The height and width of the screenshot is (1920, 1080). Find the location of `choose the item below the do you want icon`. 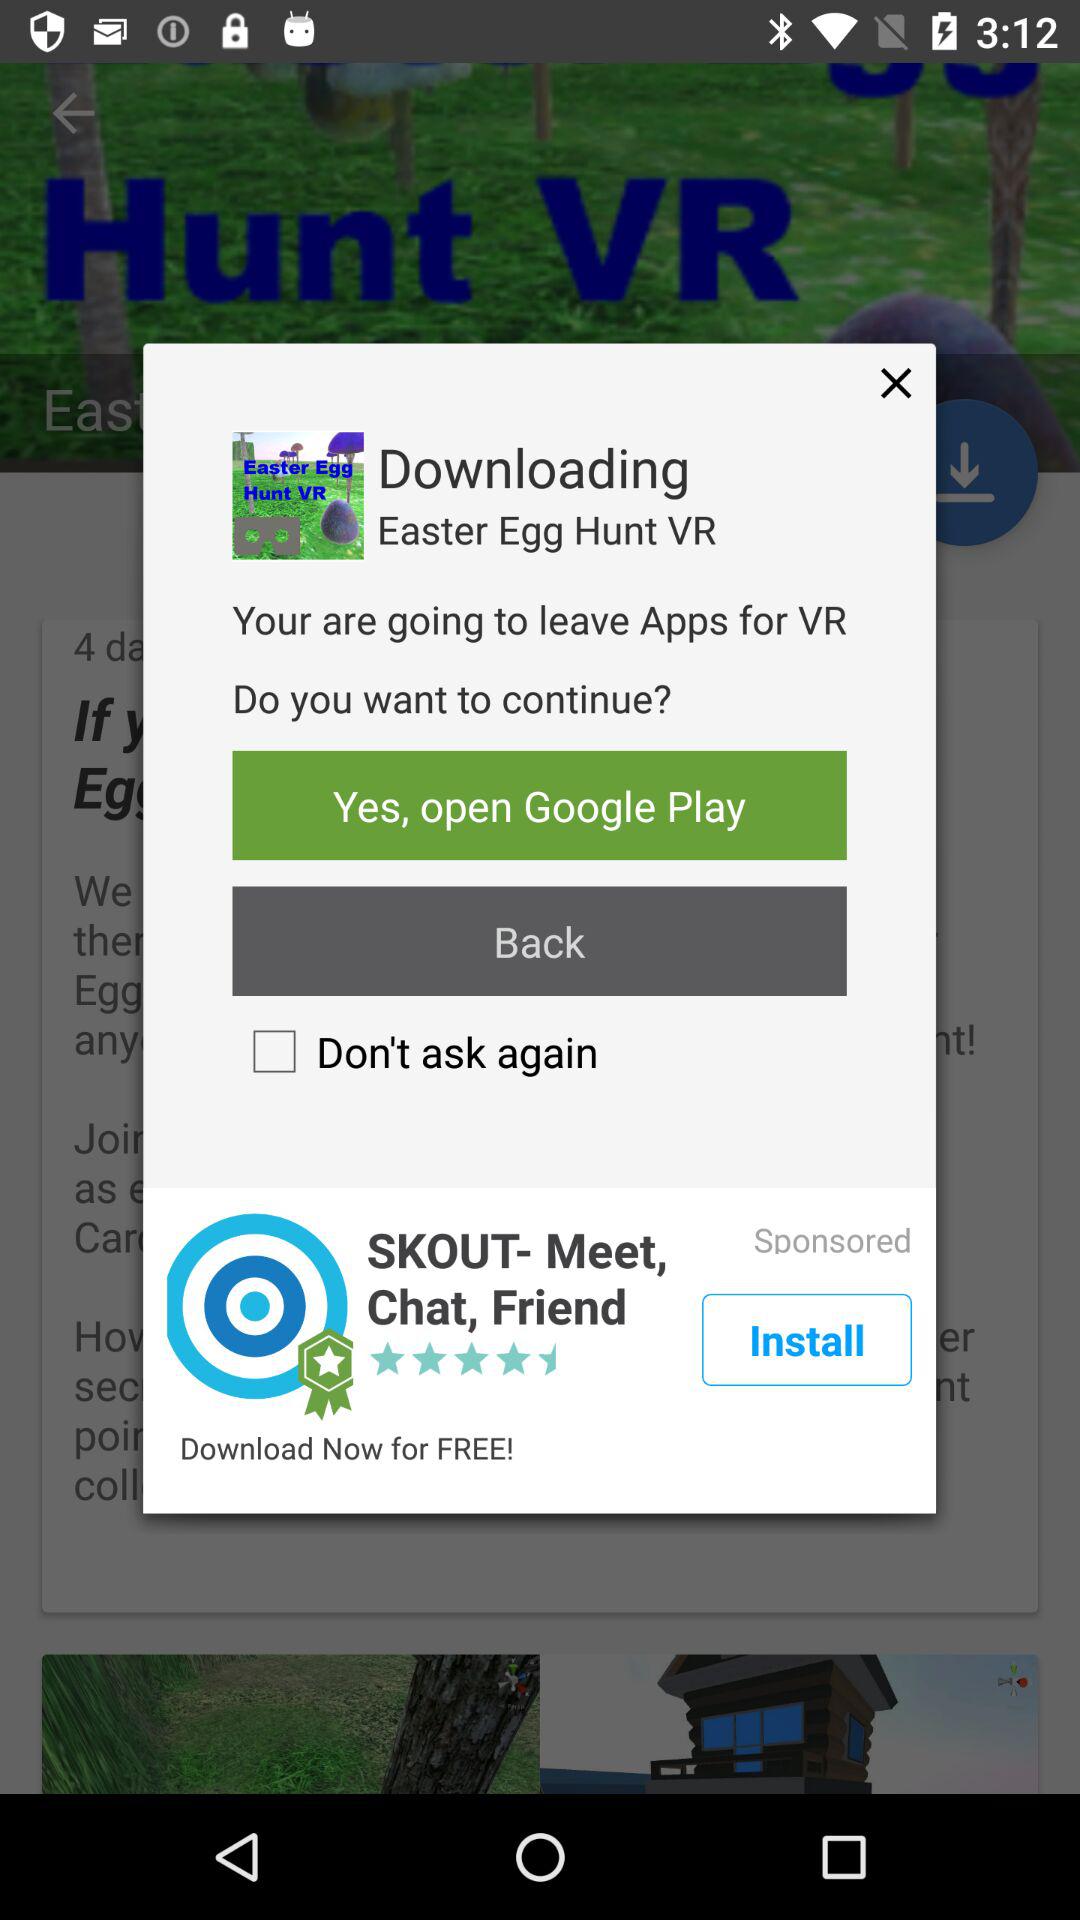

choose the item below the do you want icon is located at coordinates (539, 805).